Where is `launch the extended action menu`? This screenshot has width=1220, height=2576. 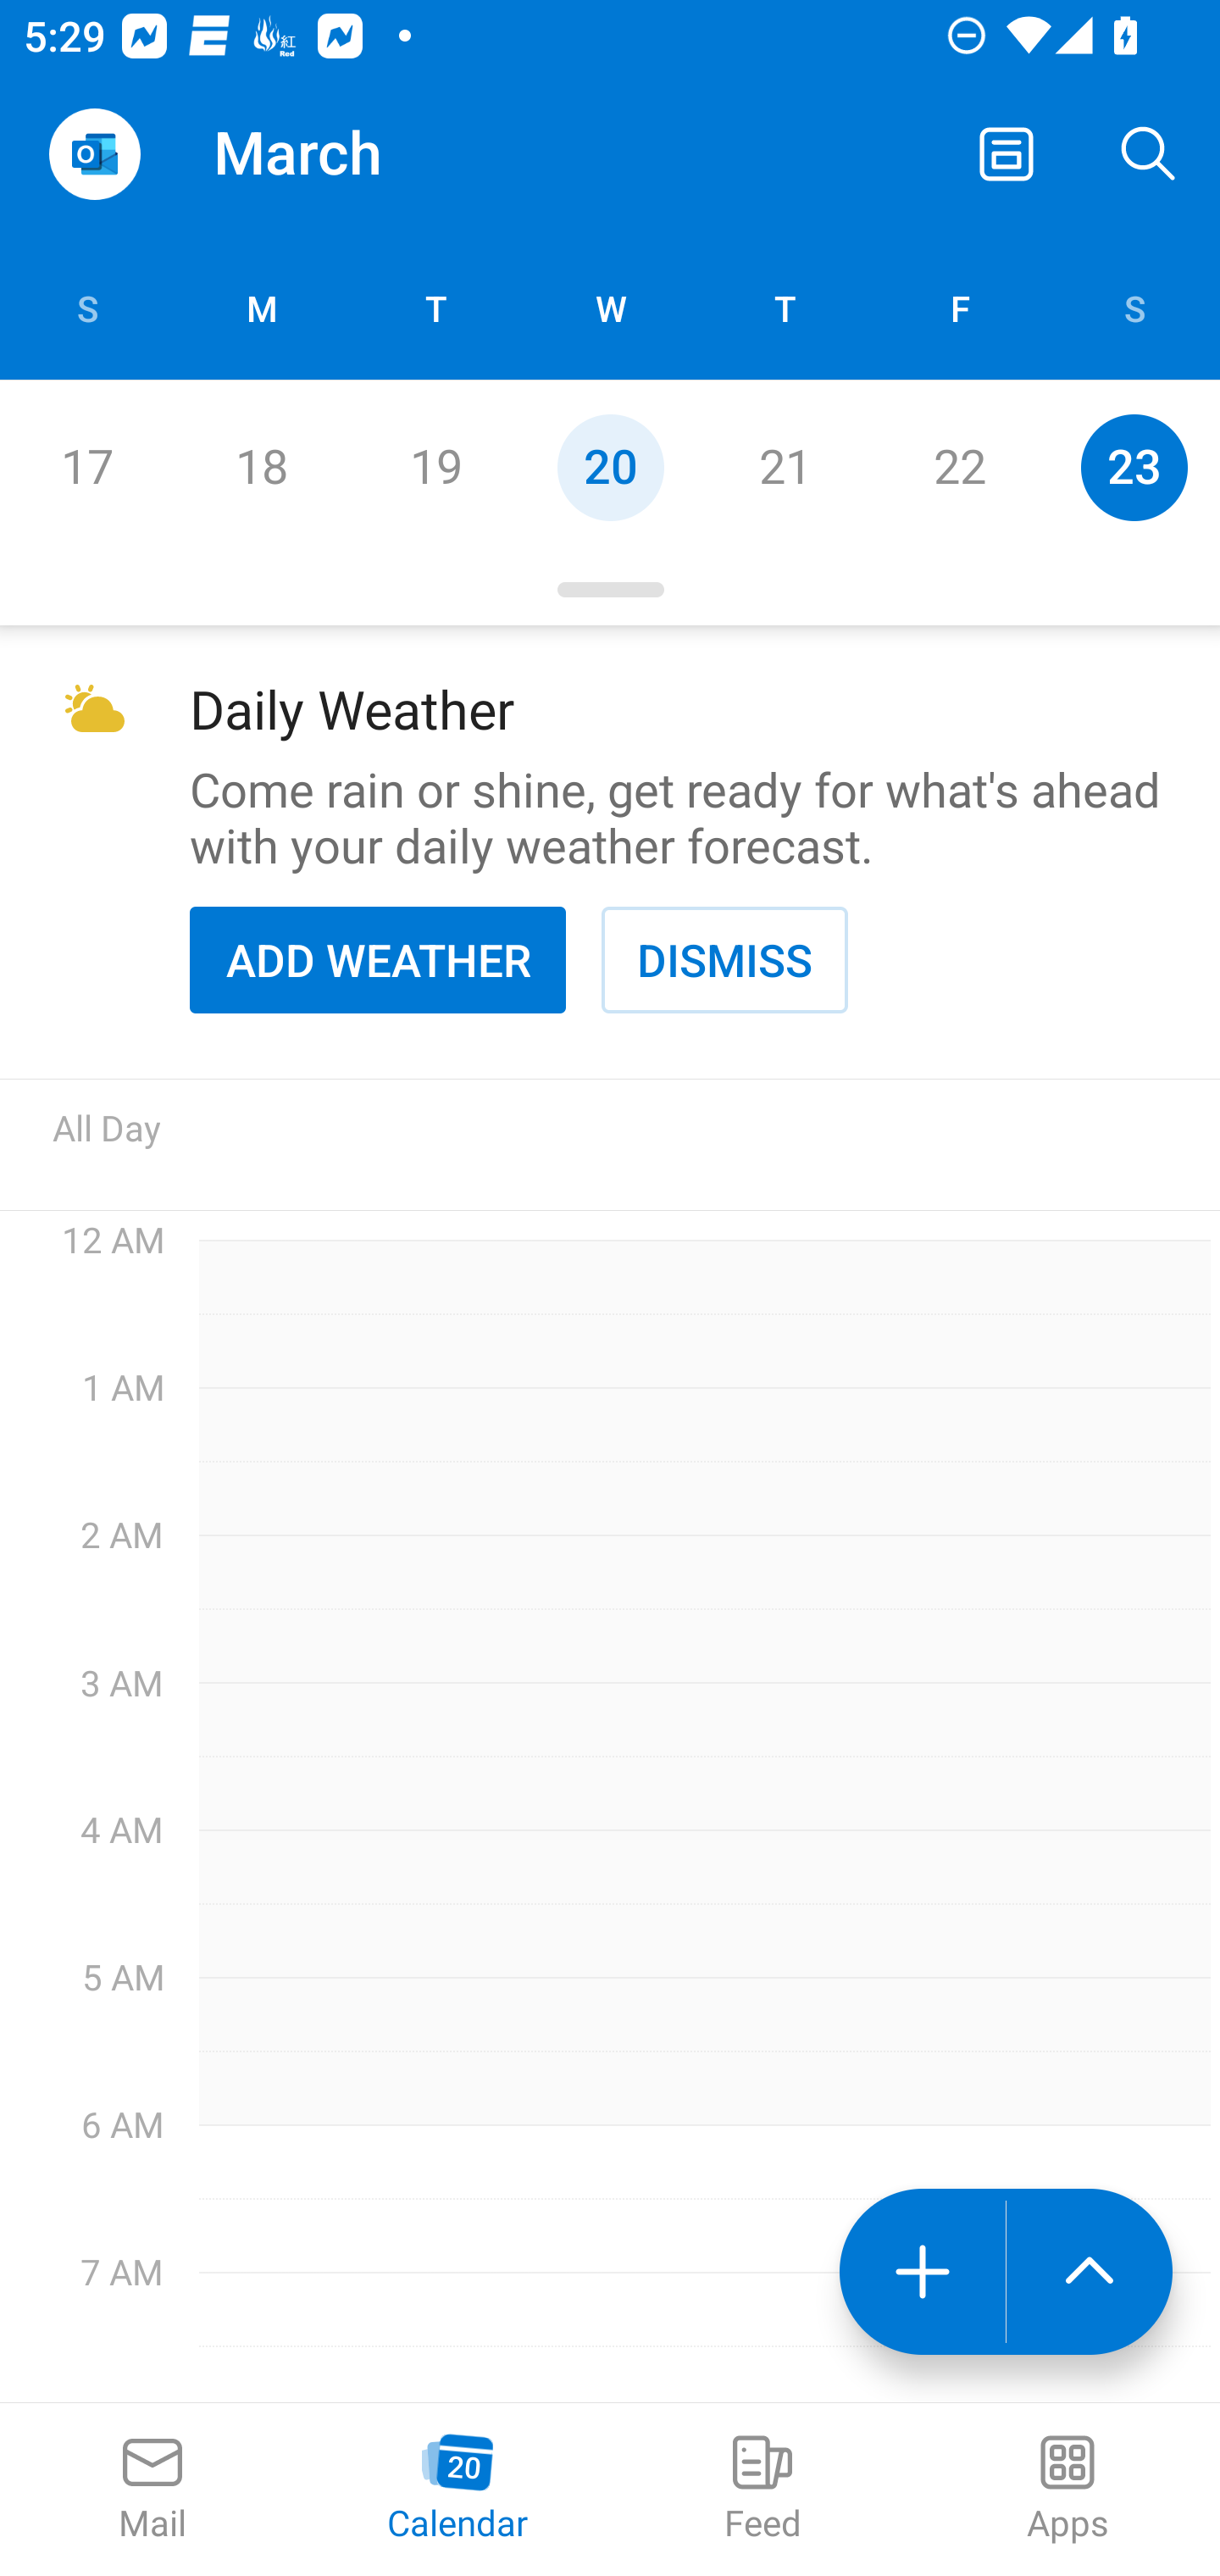
launch the extended action menu is located at coordinates (1090, 2272).